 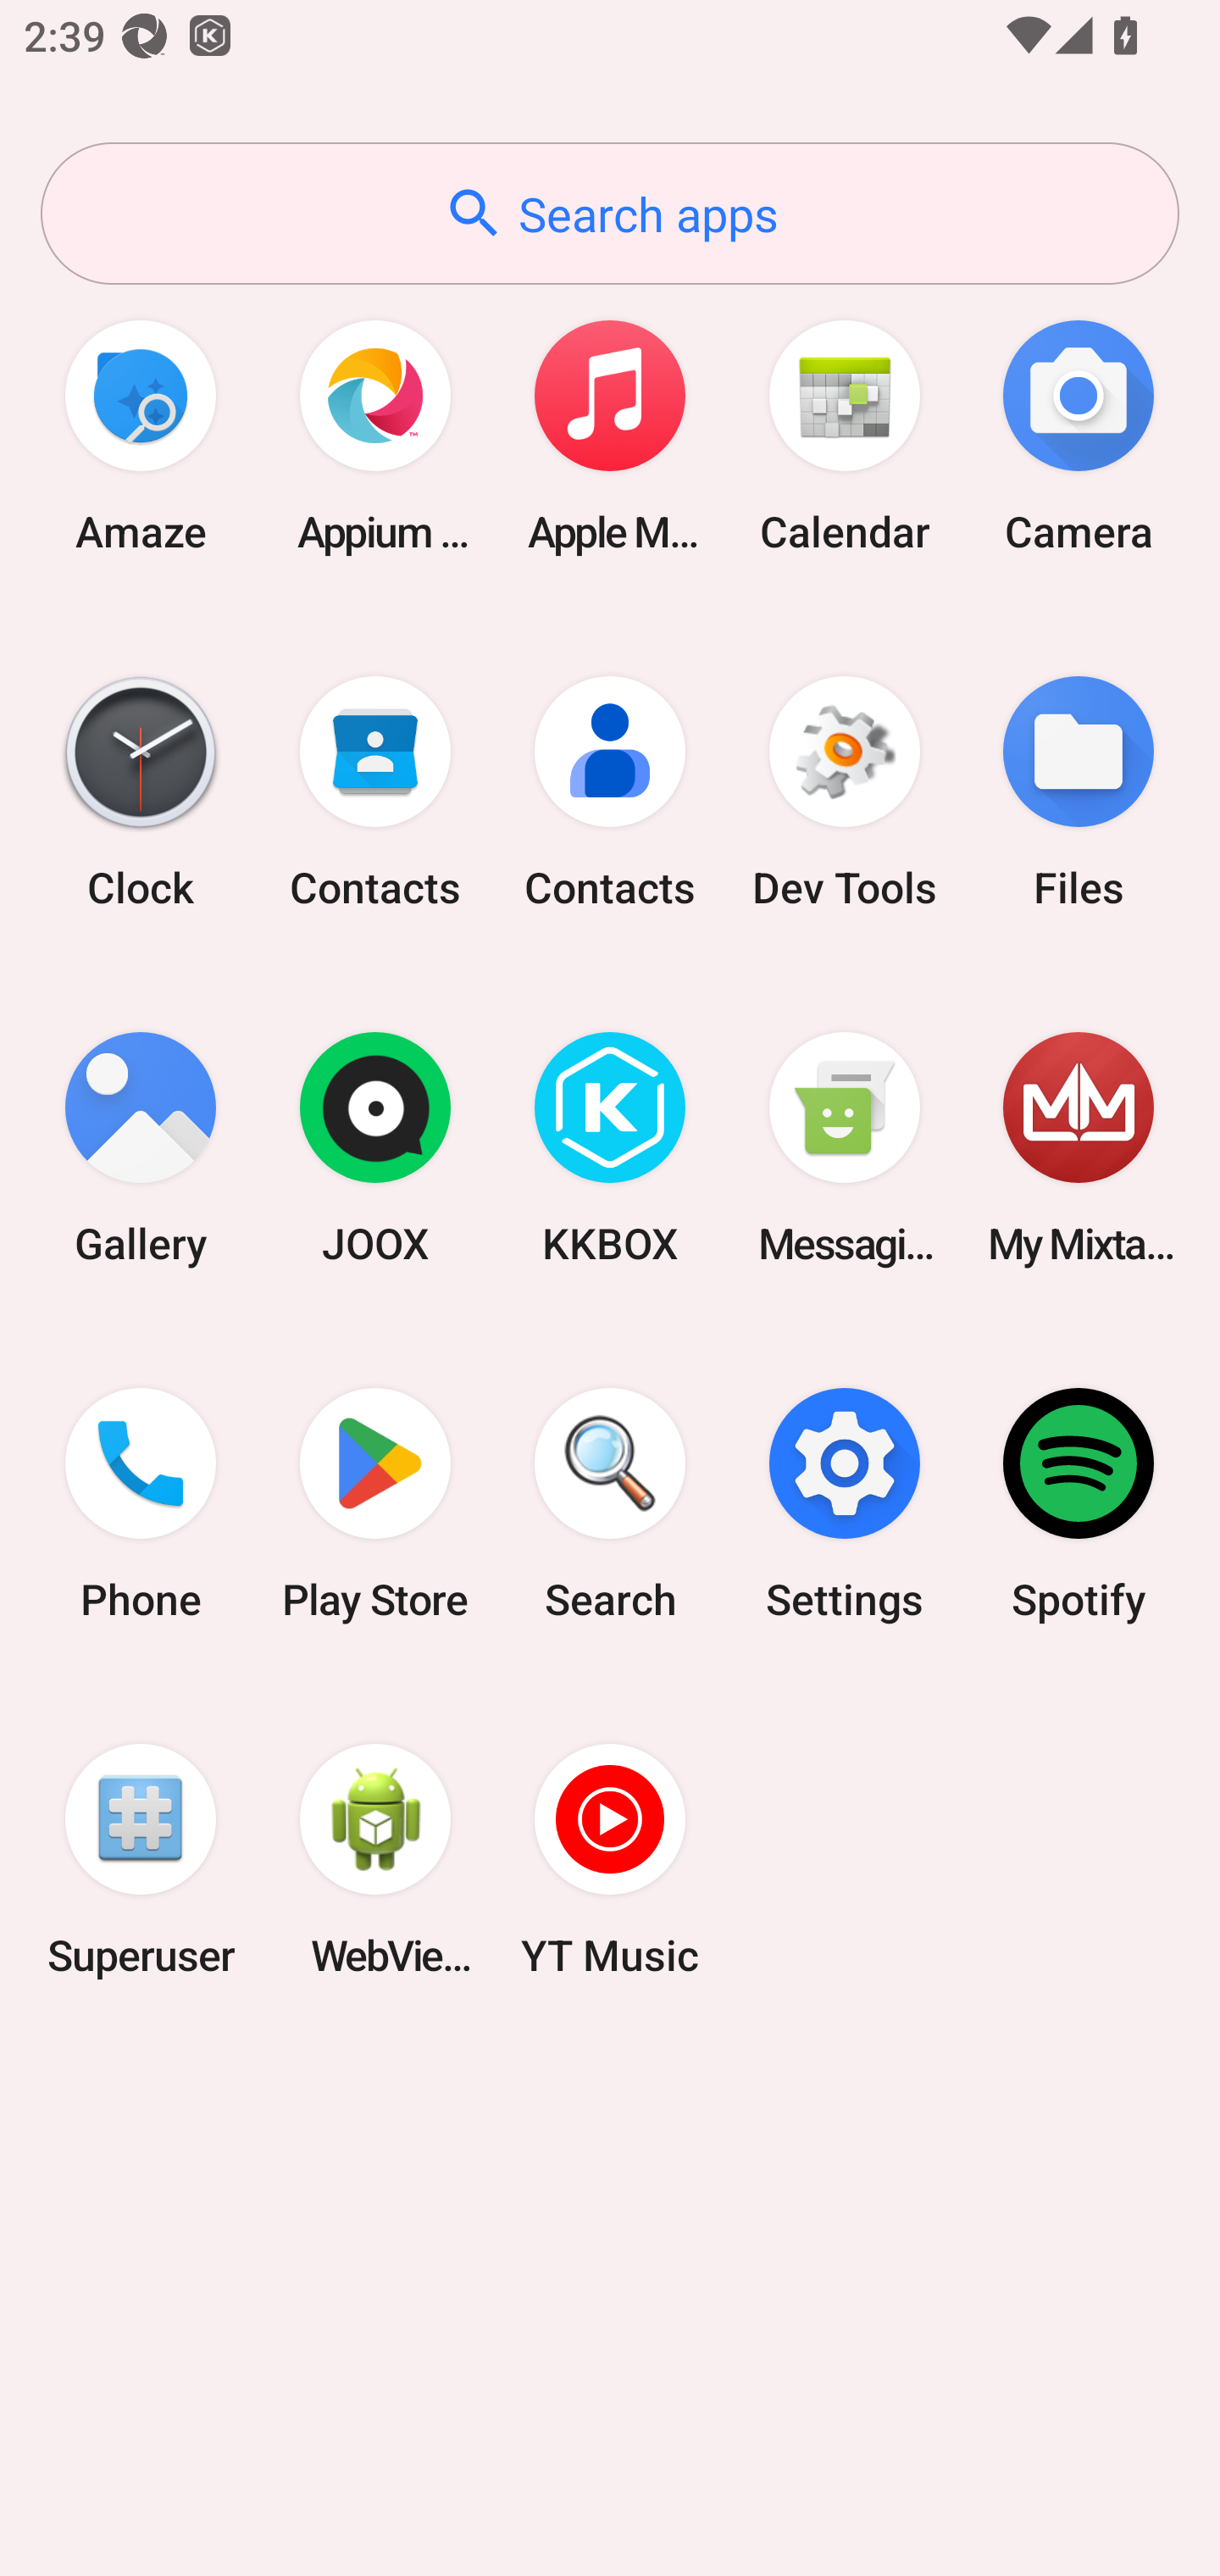 What do you see at coordinates (844, 1149) in the screenshot?
I see `Messaging` at bounding box center [844, 1149].